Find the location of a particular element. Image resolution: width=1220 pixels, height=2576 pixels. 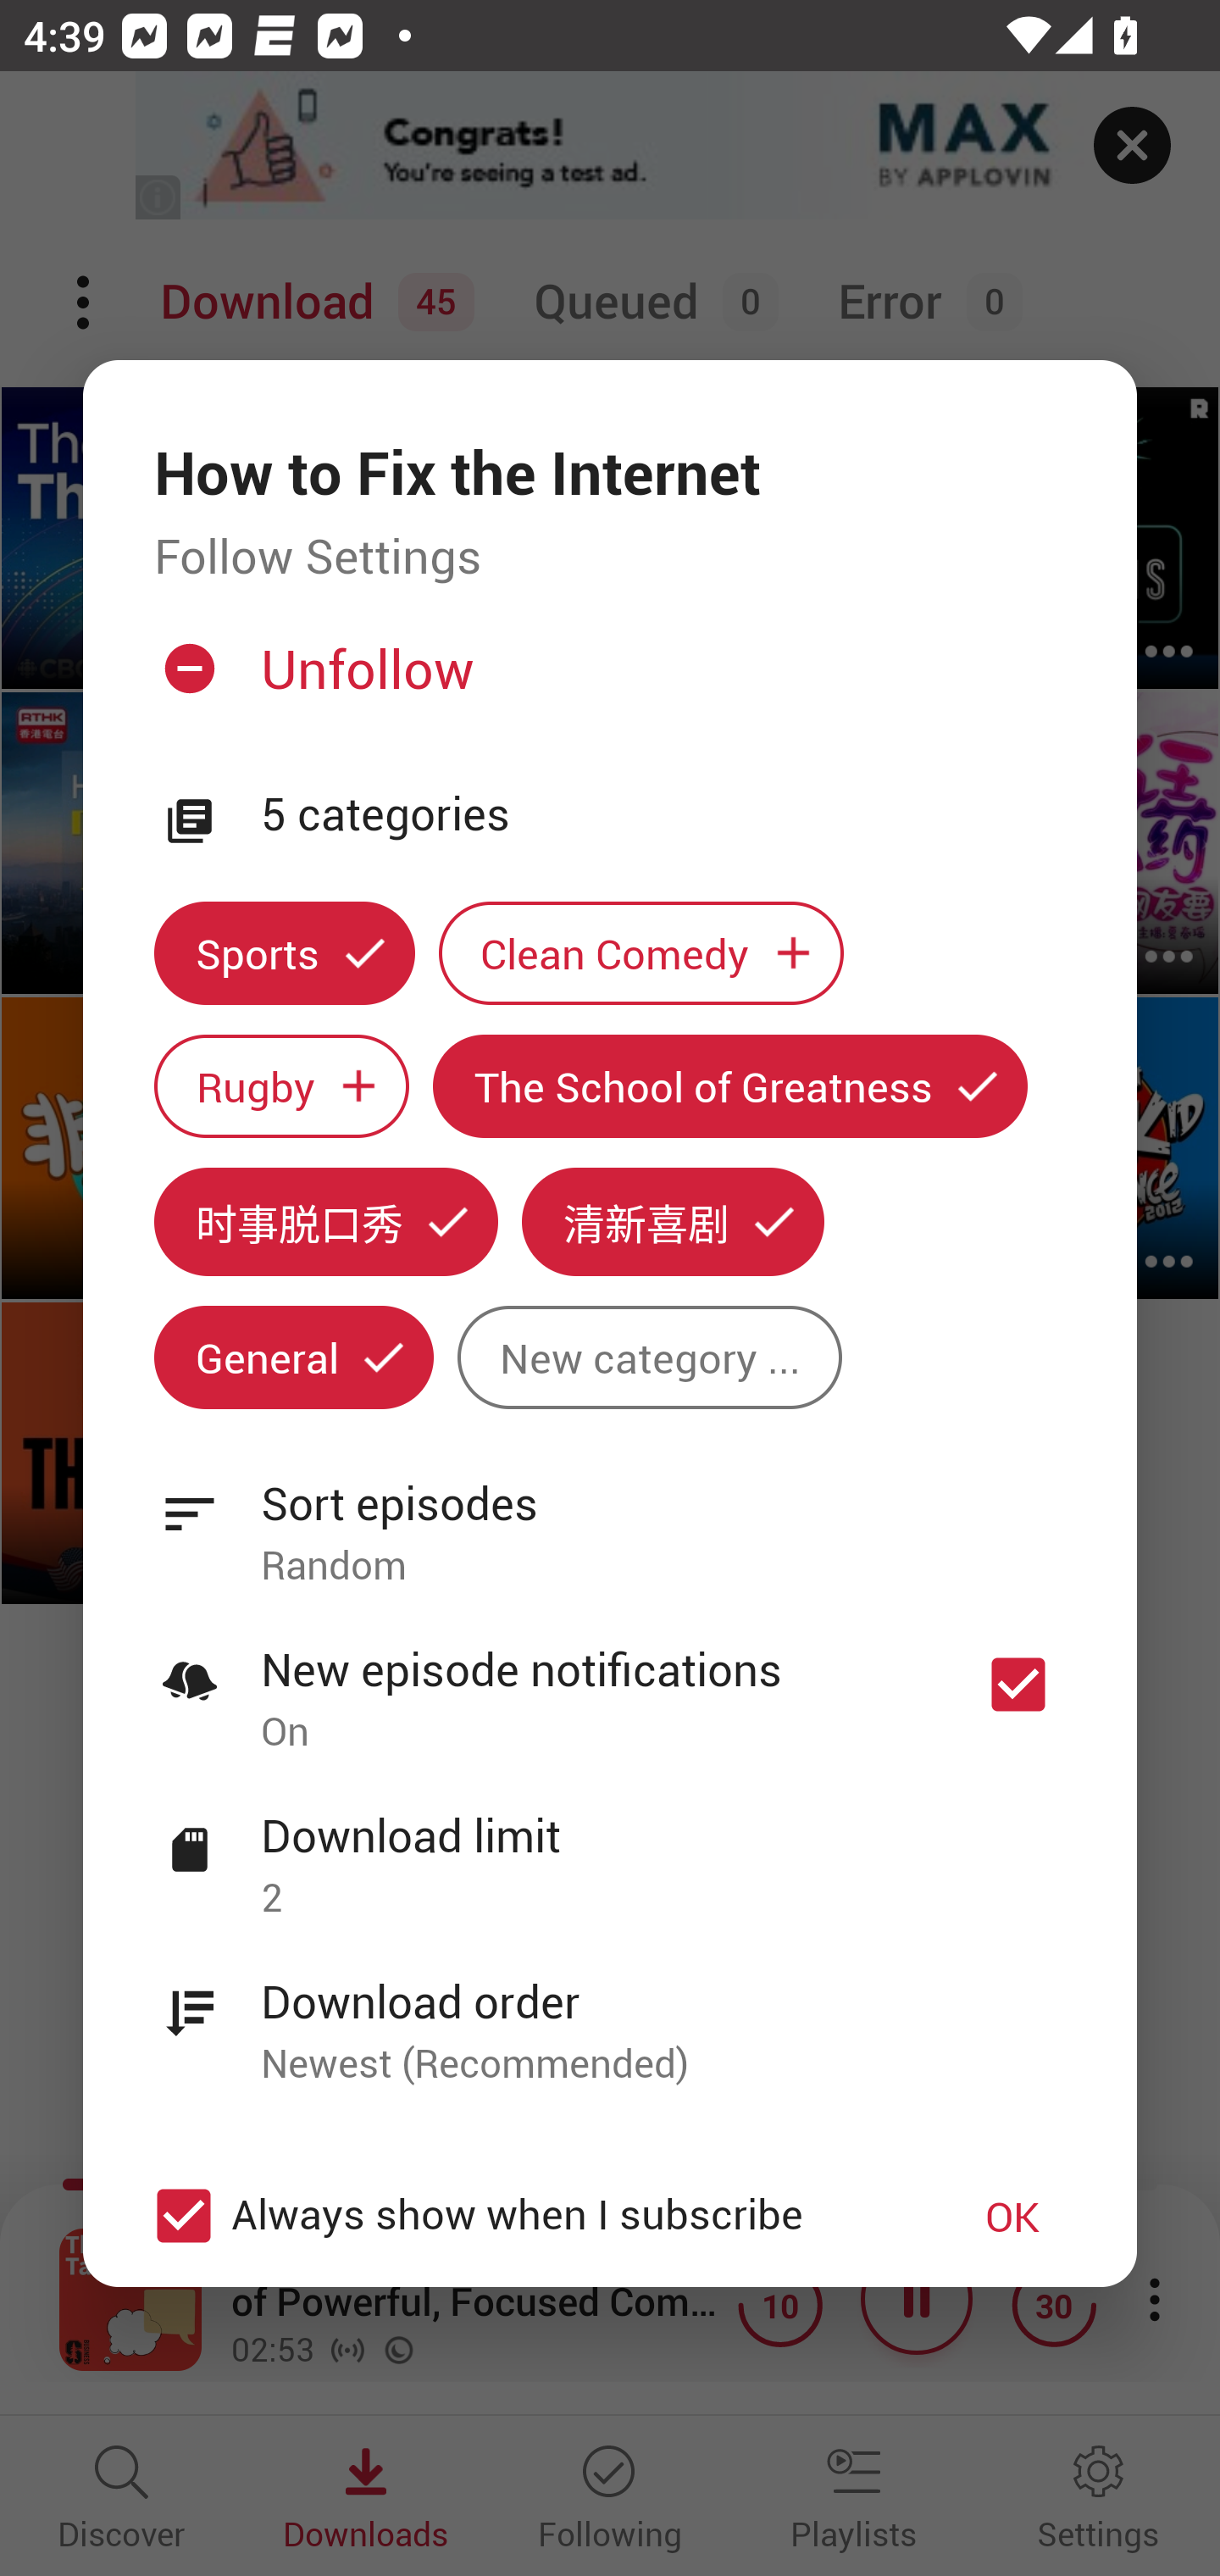

时事脱口秀 is located at coordinates (325, 1220).